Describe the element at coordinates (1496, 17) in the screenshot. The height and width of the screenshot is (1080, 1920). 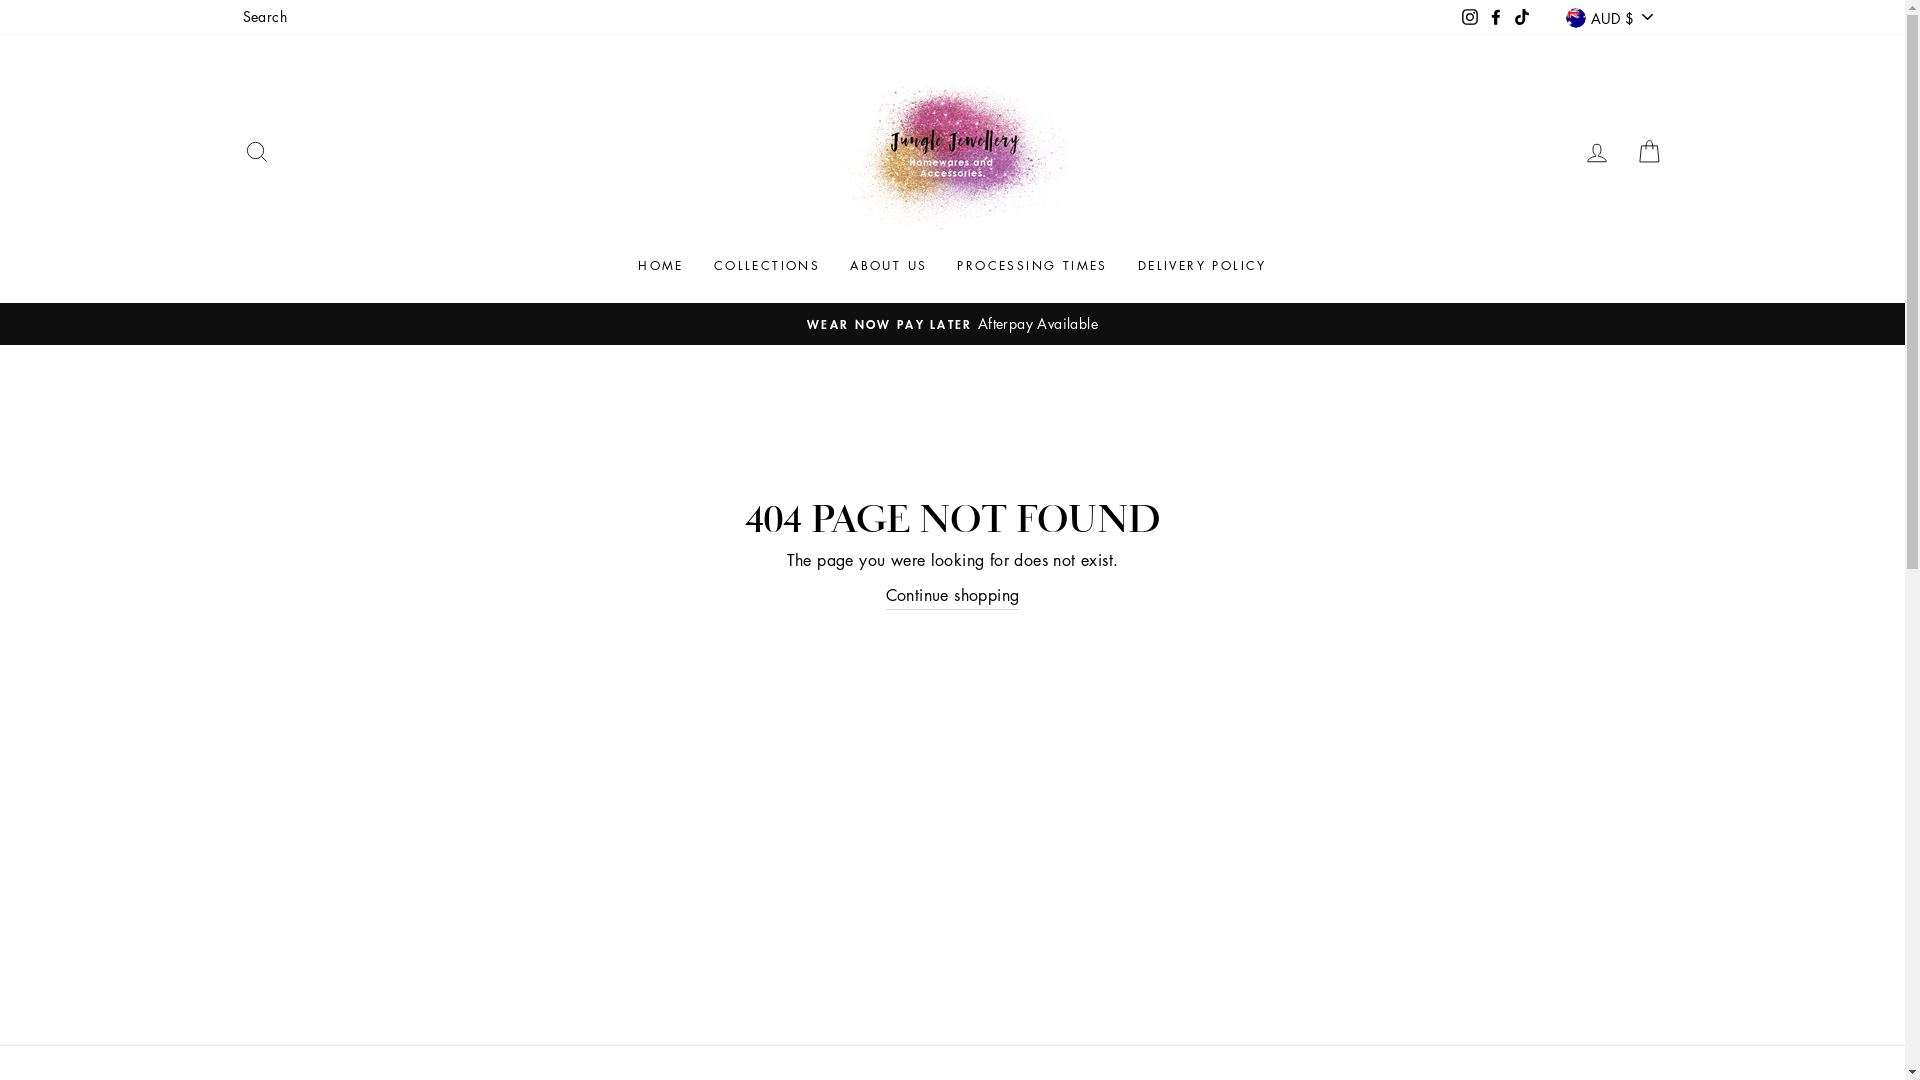
I see `Facebook` at that location.